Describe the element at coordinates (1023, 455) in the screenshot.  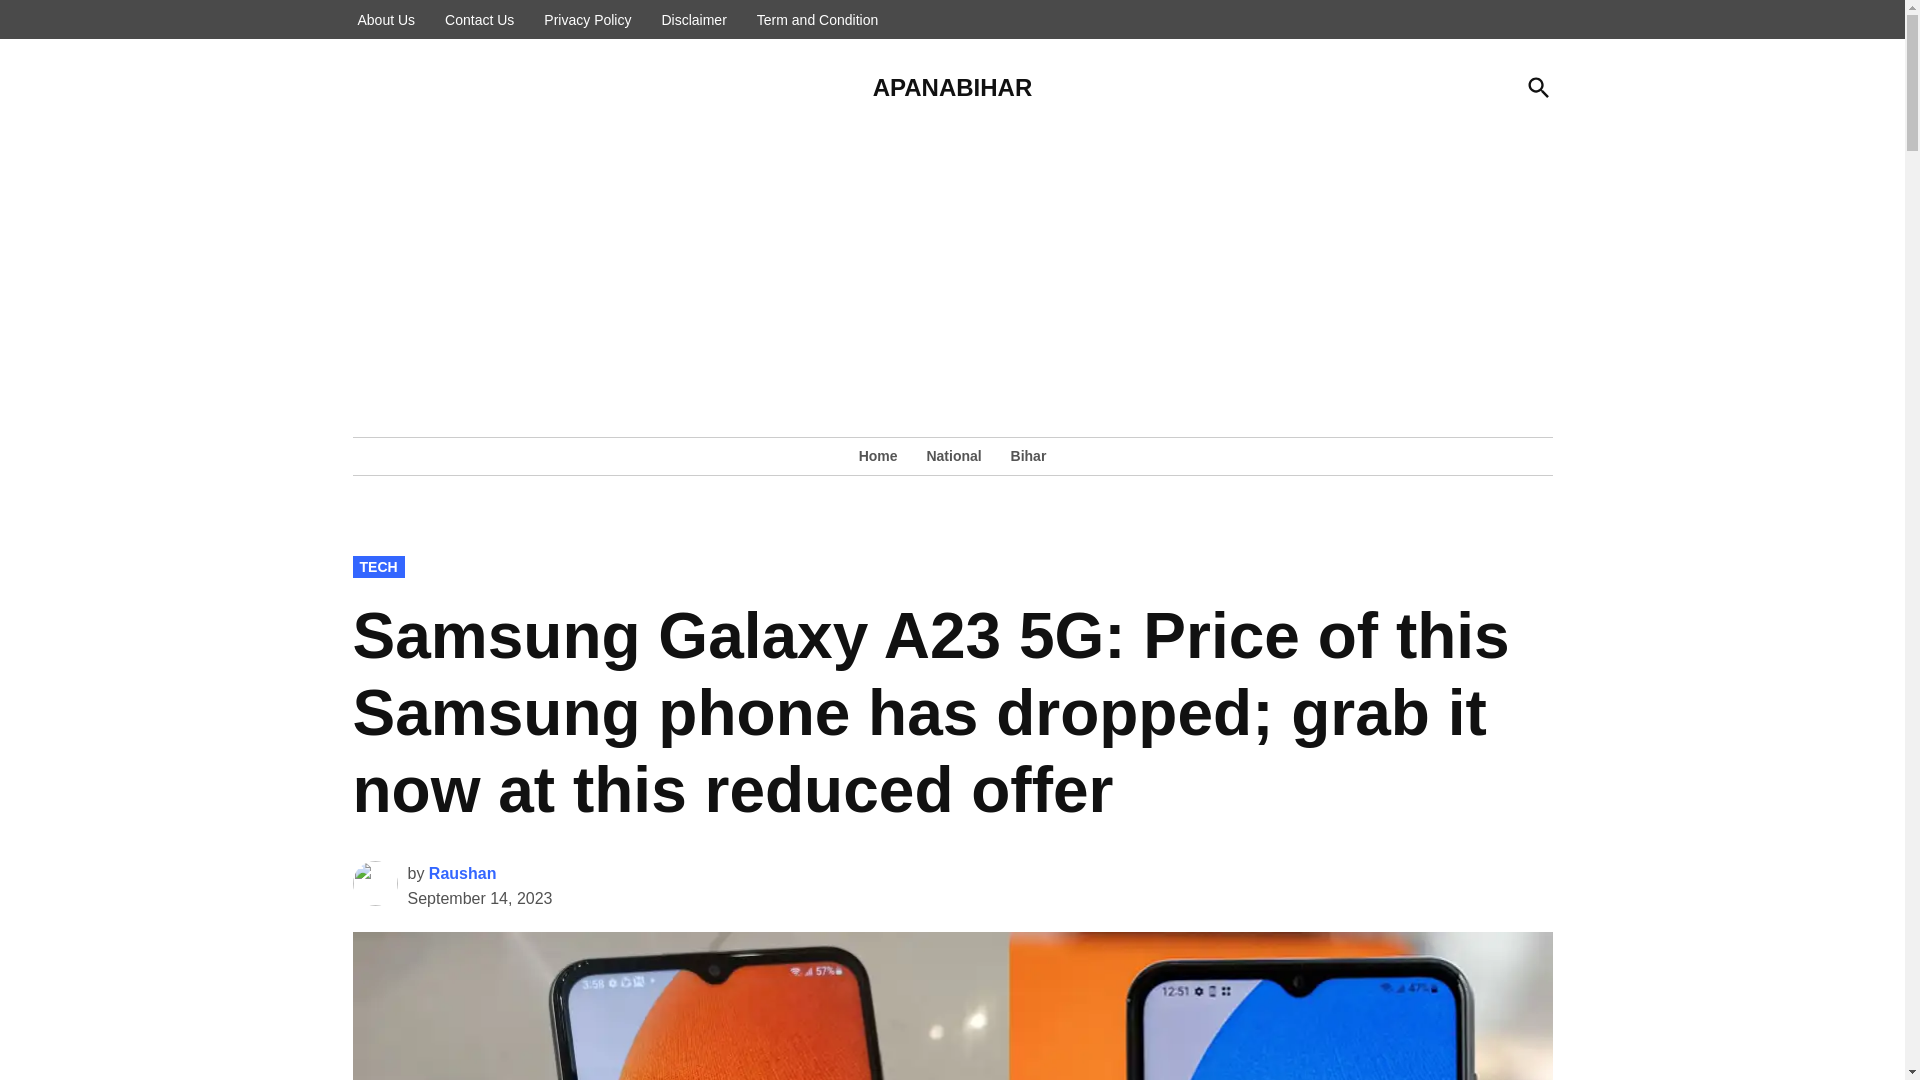
I see `Bihar` at that location.